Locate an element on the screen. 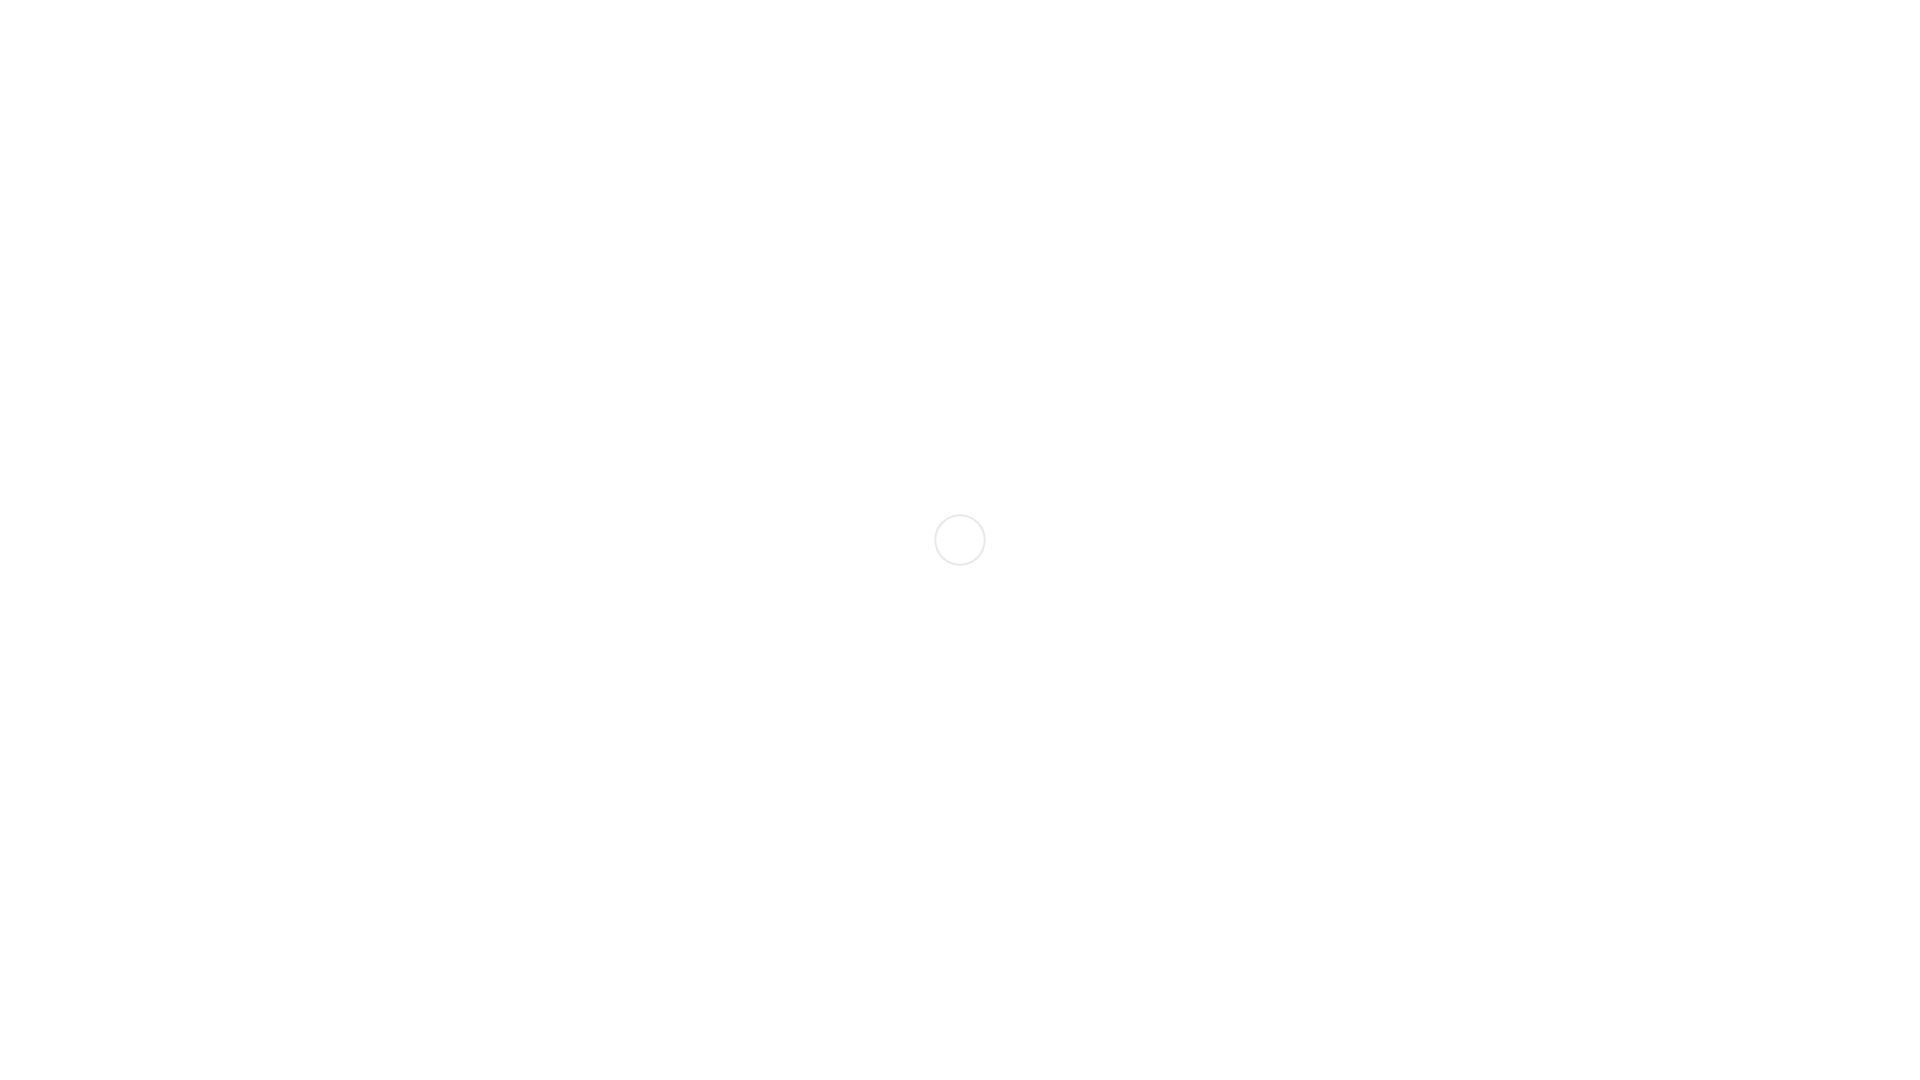 The height and width of the screenshot is (1080, 1920). Native is located at coordinates (1016, 841).